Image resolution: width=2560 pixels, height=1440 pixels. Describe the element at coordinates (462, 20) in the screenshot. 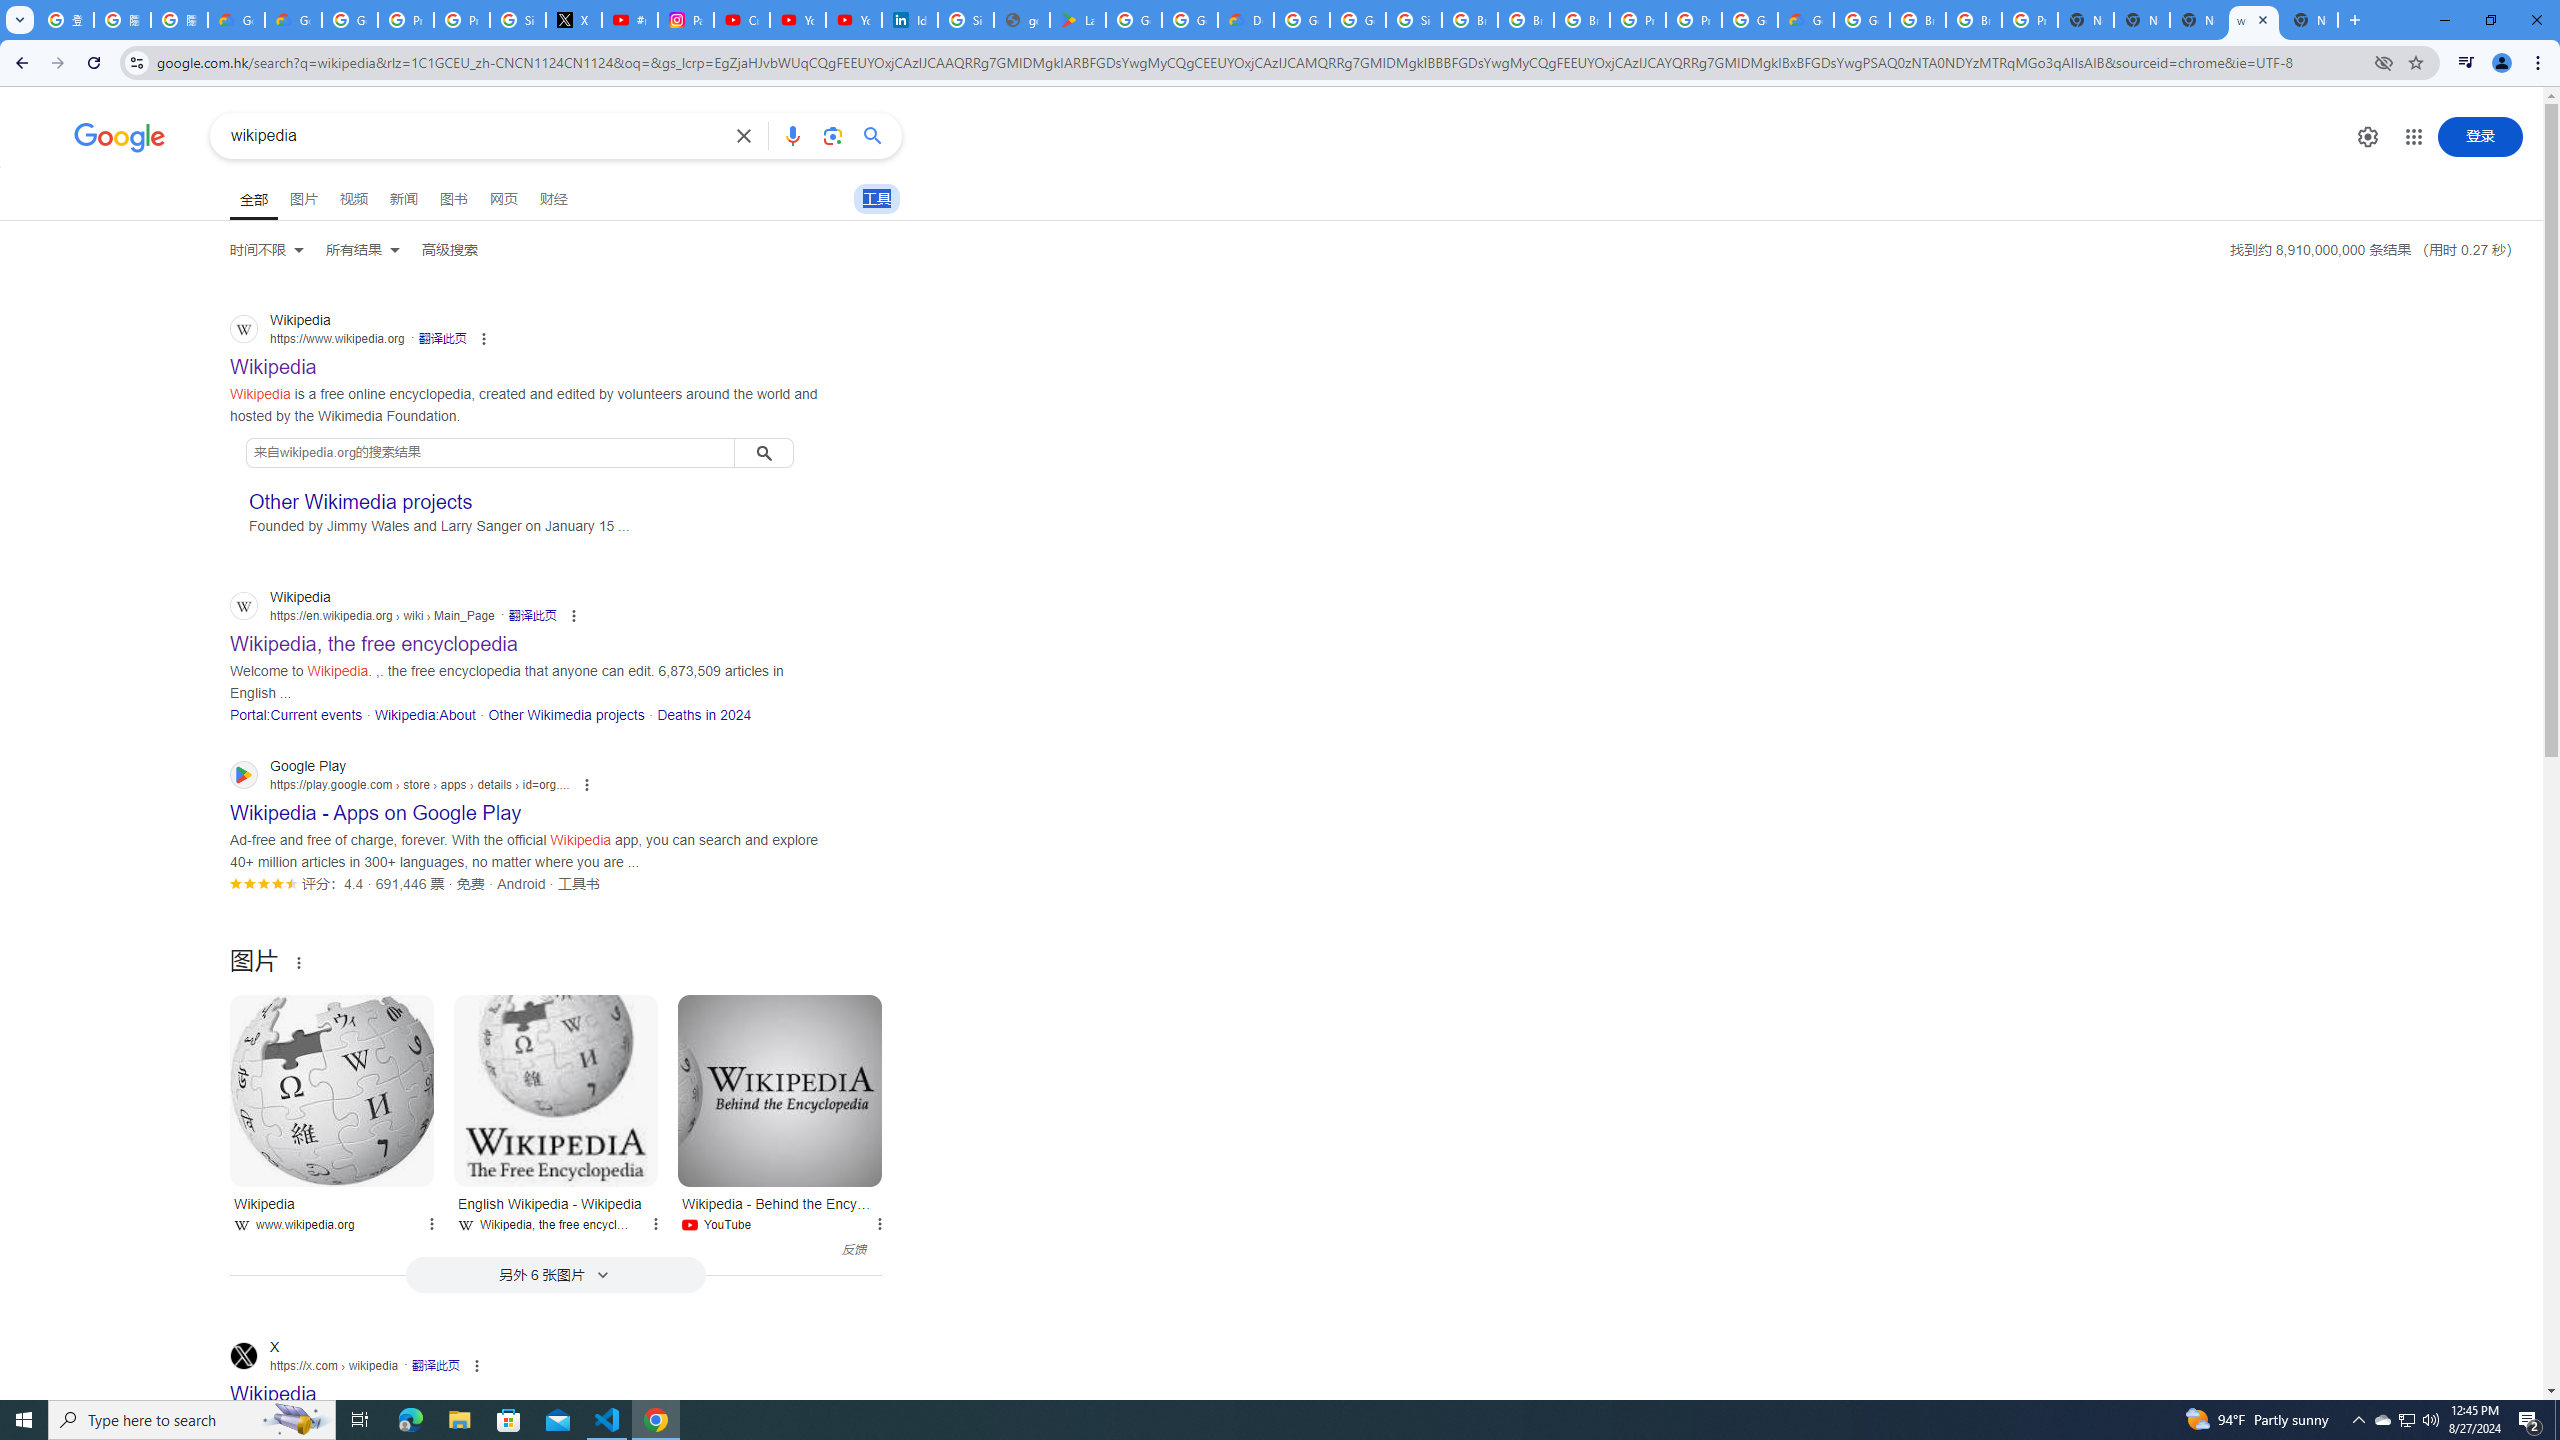

I see `Privacy Help Center - Policies Help` at that location.